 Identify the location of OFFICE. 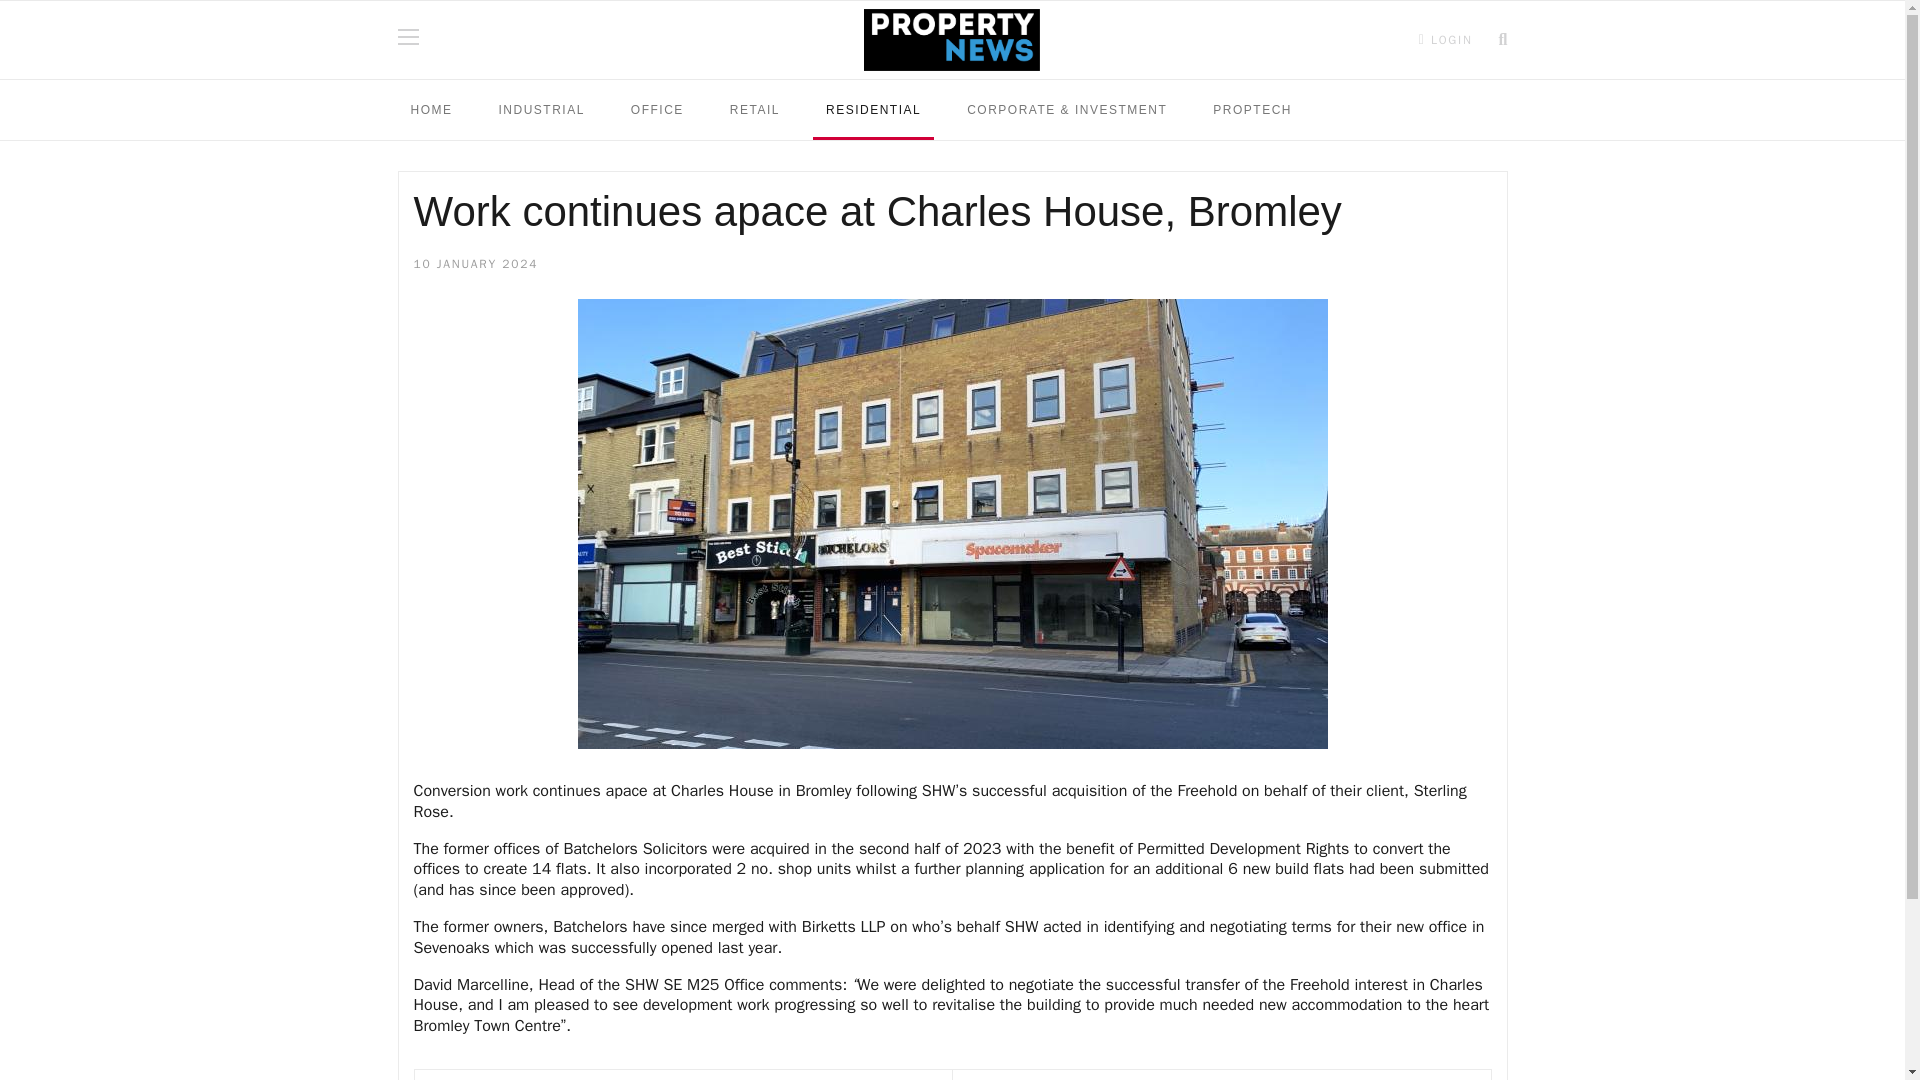
(657, 110).